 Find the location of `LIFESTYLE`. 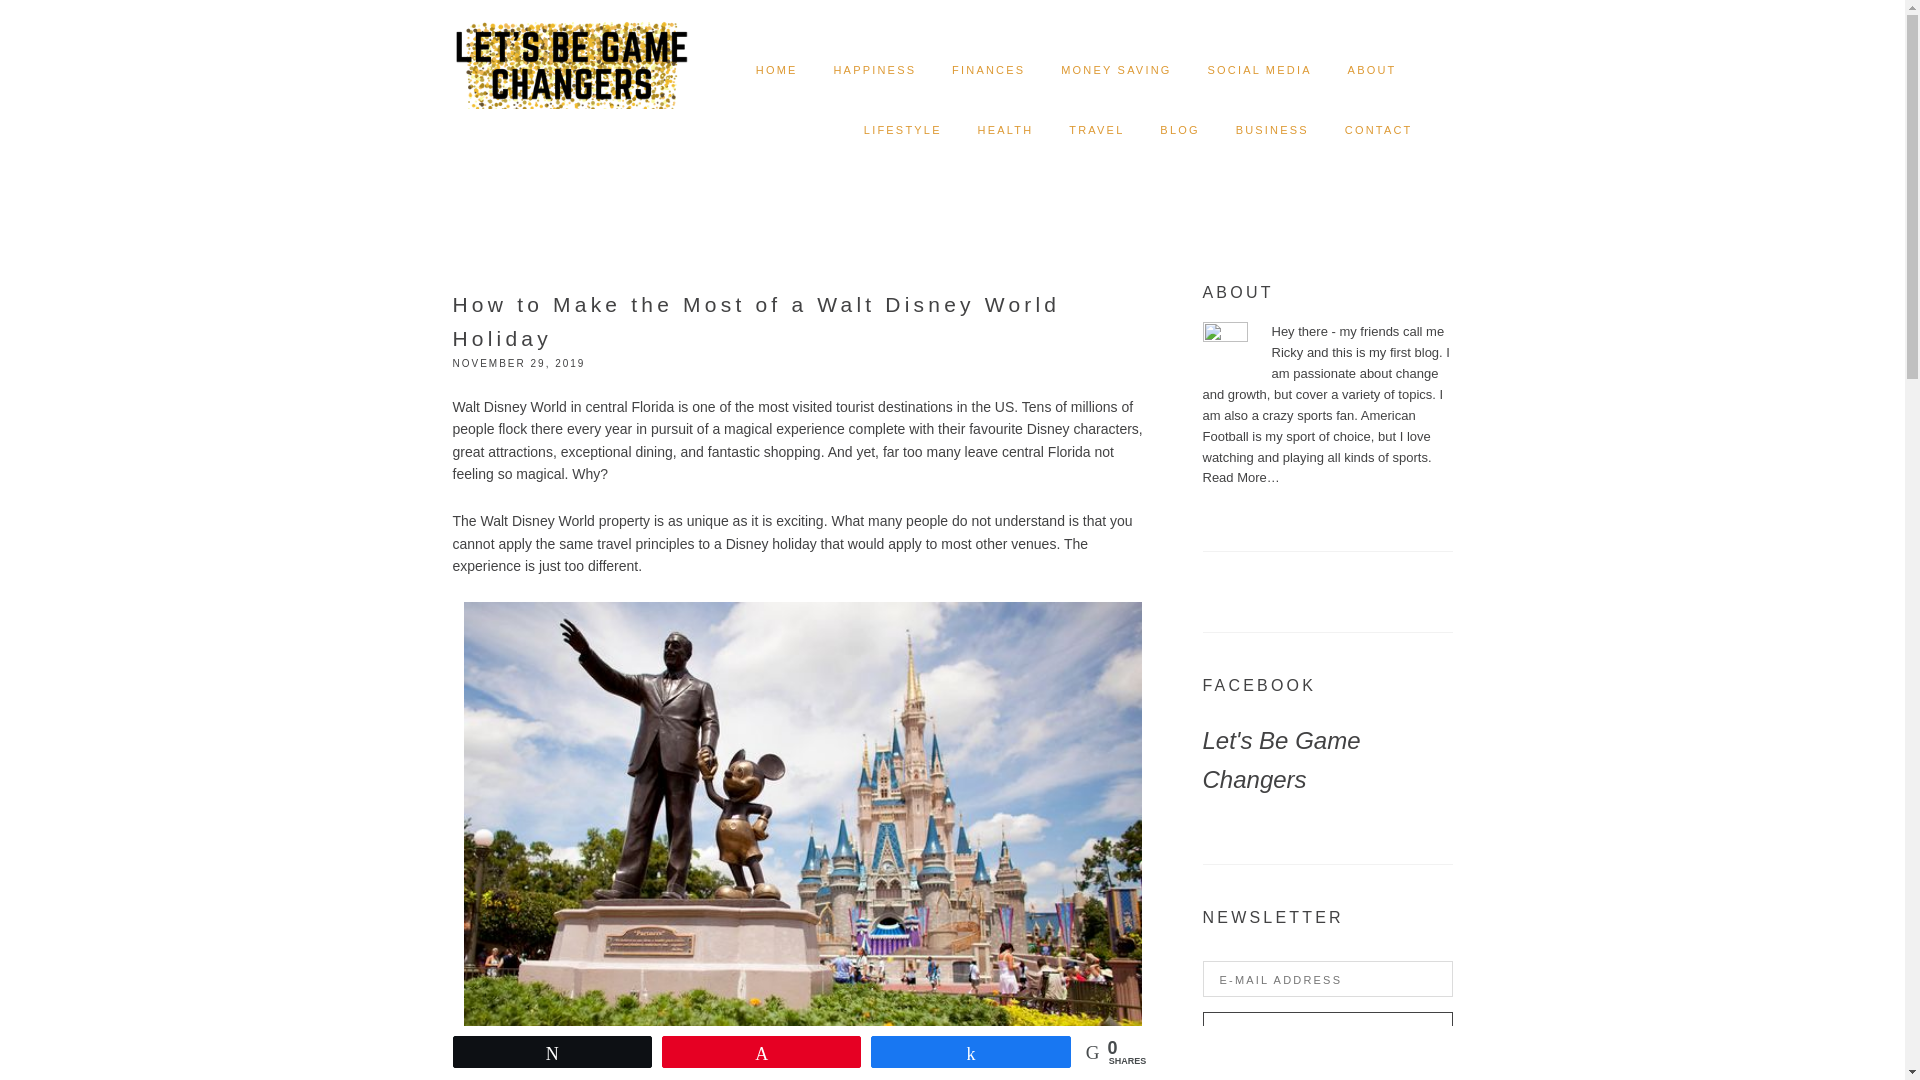

LIFESTYLE is located at coordinates (903, 130).